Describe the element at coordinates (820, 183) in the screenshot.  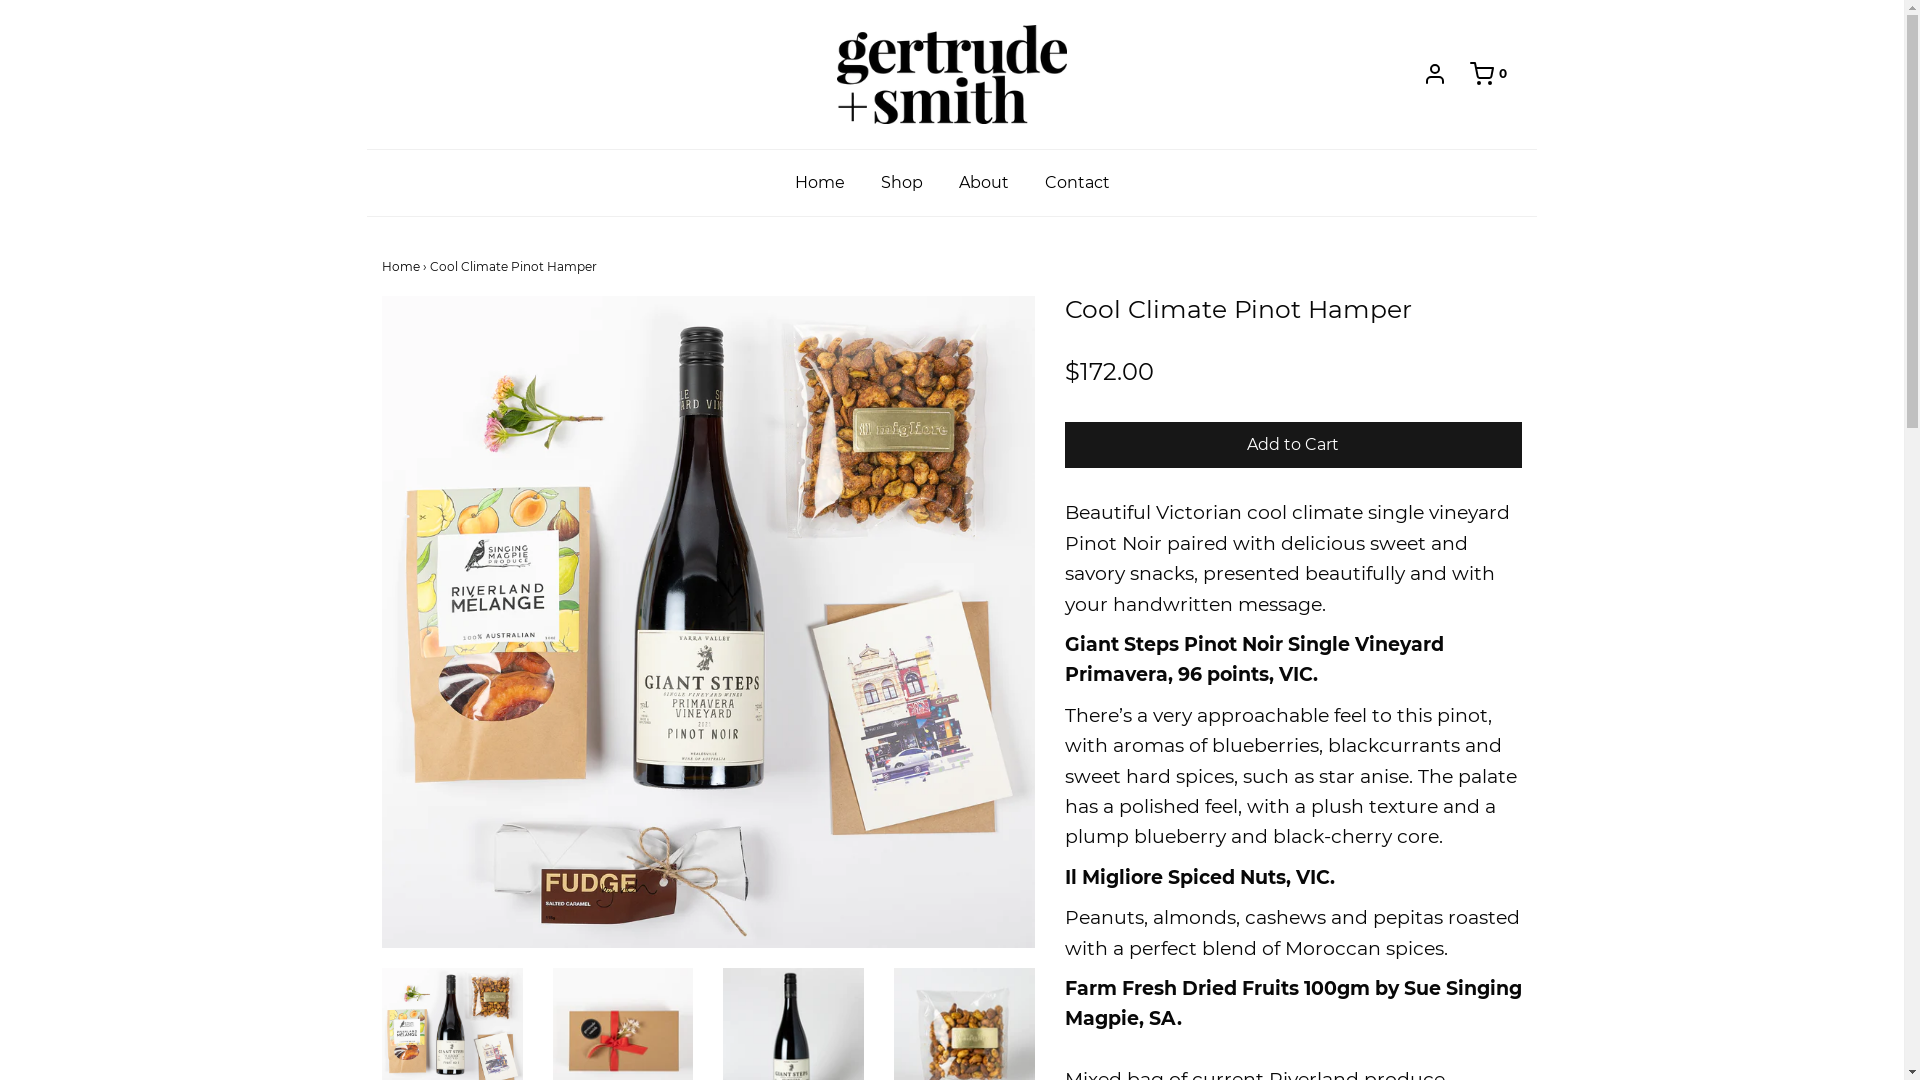
I see `Home` at that location.